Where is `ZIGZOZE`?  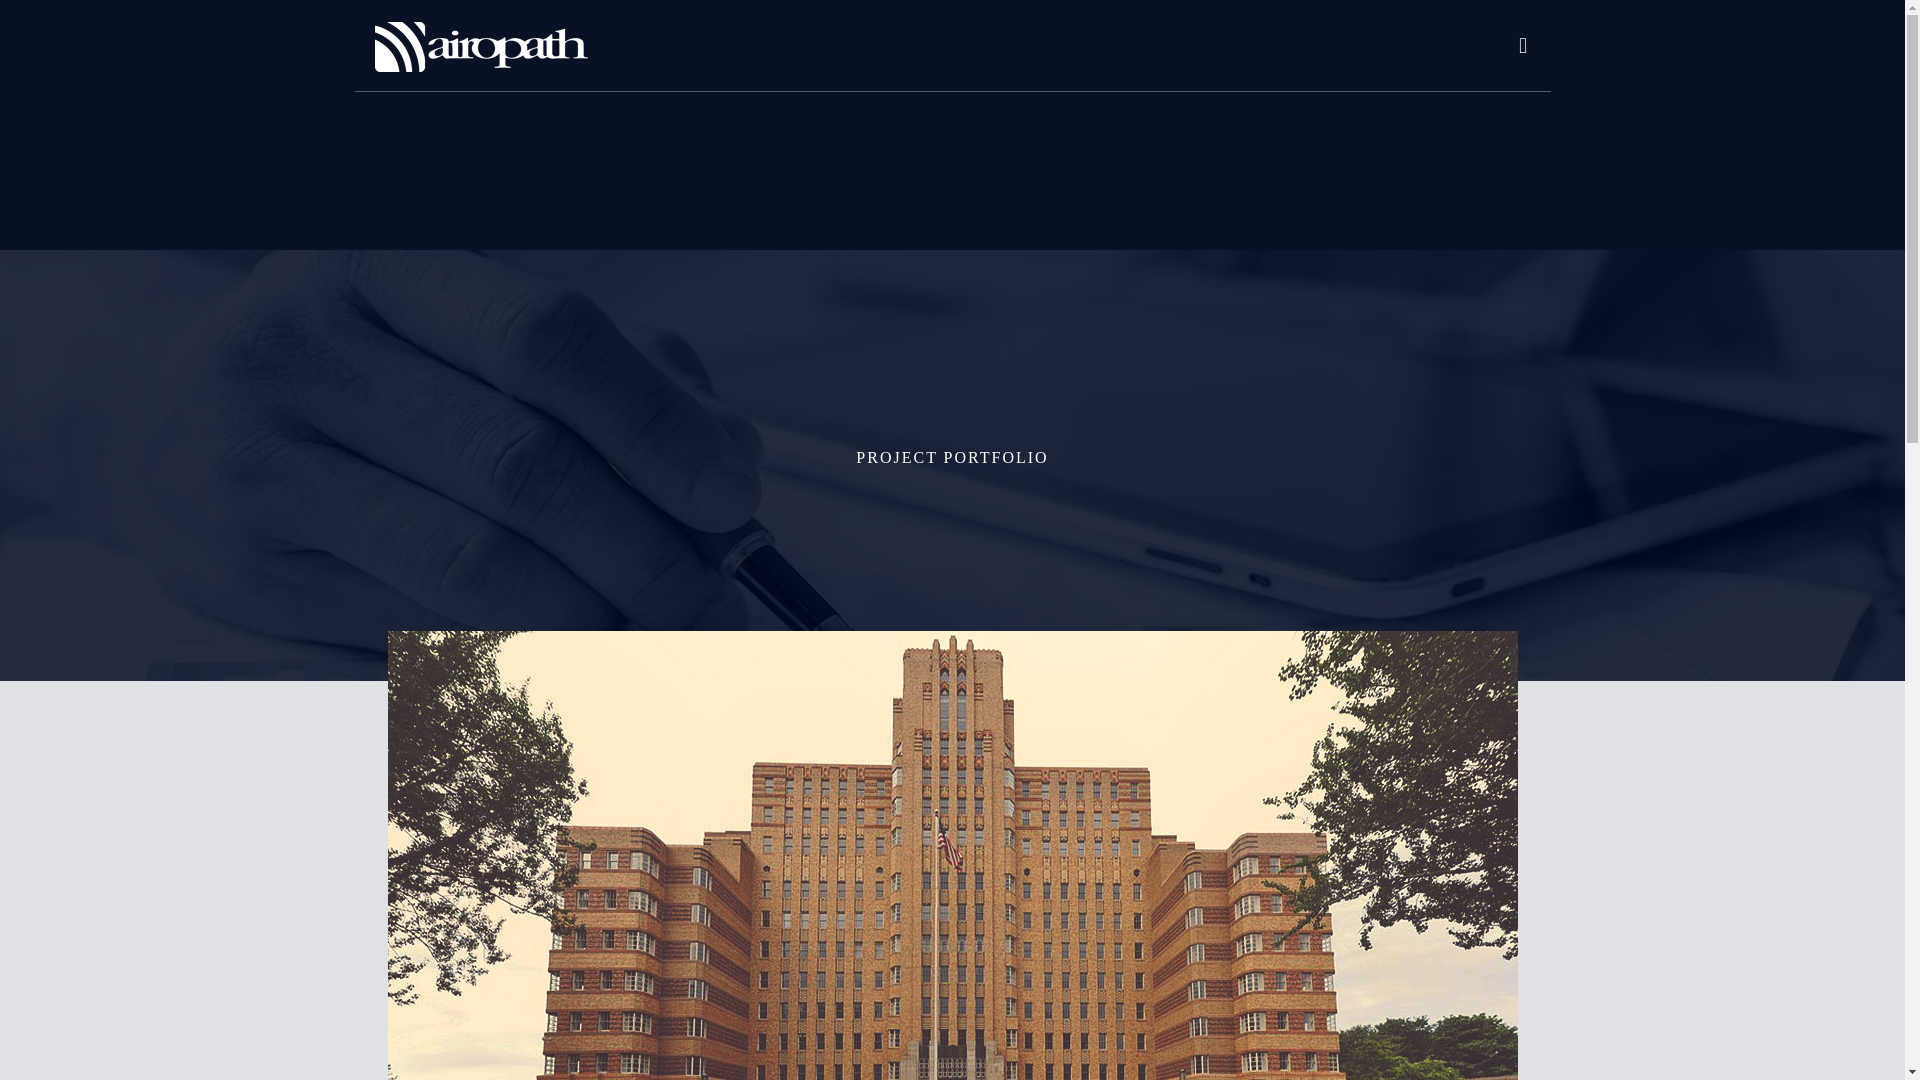
ZIGZOZE is located at coordinates (1146, 1025).